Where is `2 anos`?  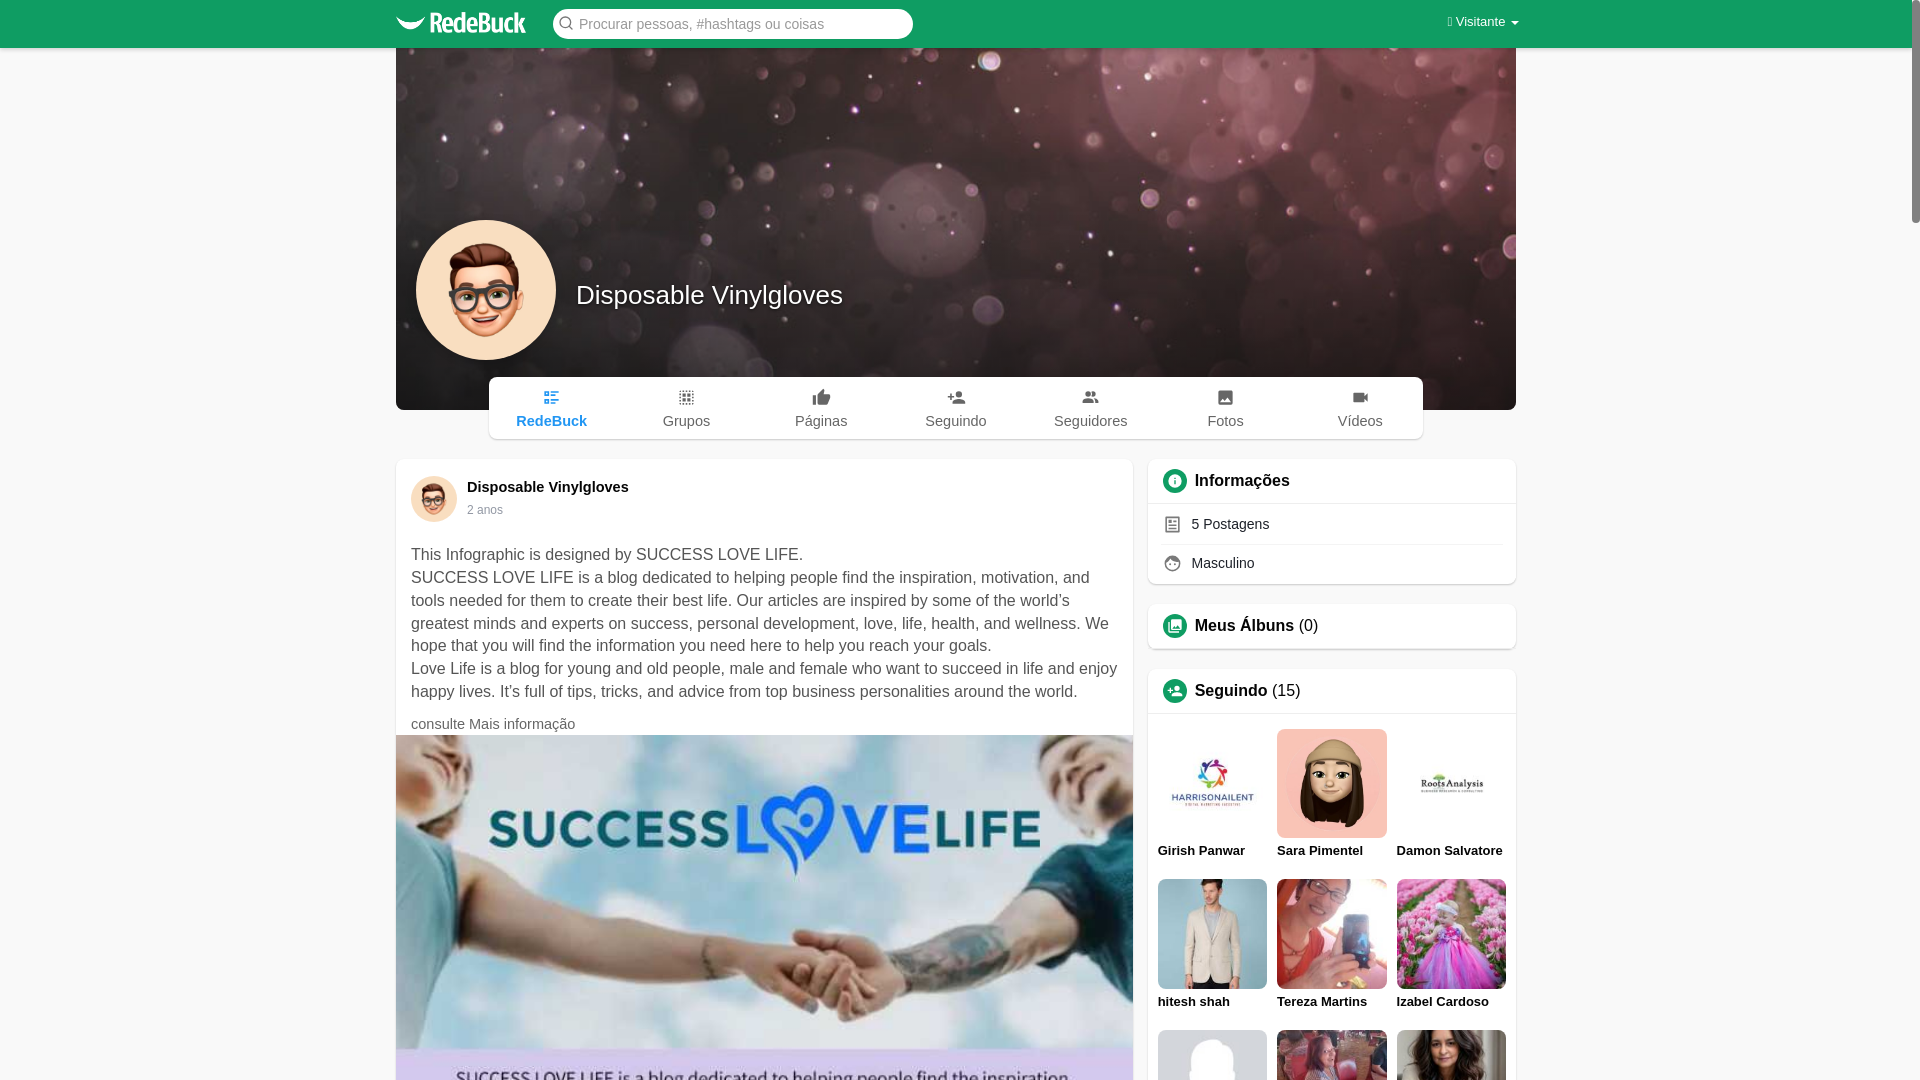
2 anos is located at coordinates (484, 510).